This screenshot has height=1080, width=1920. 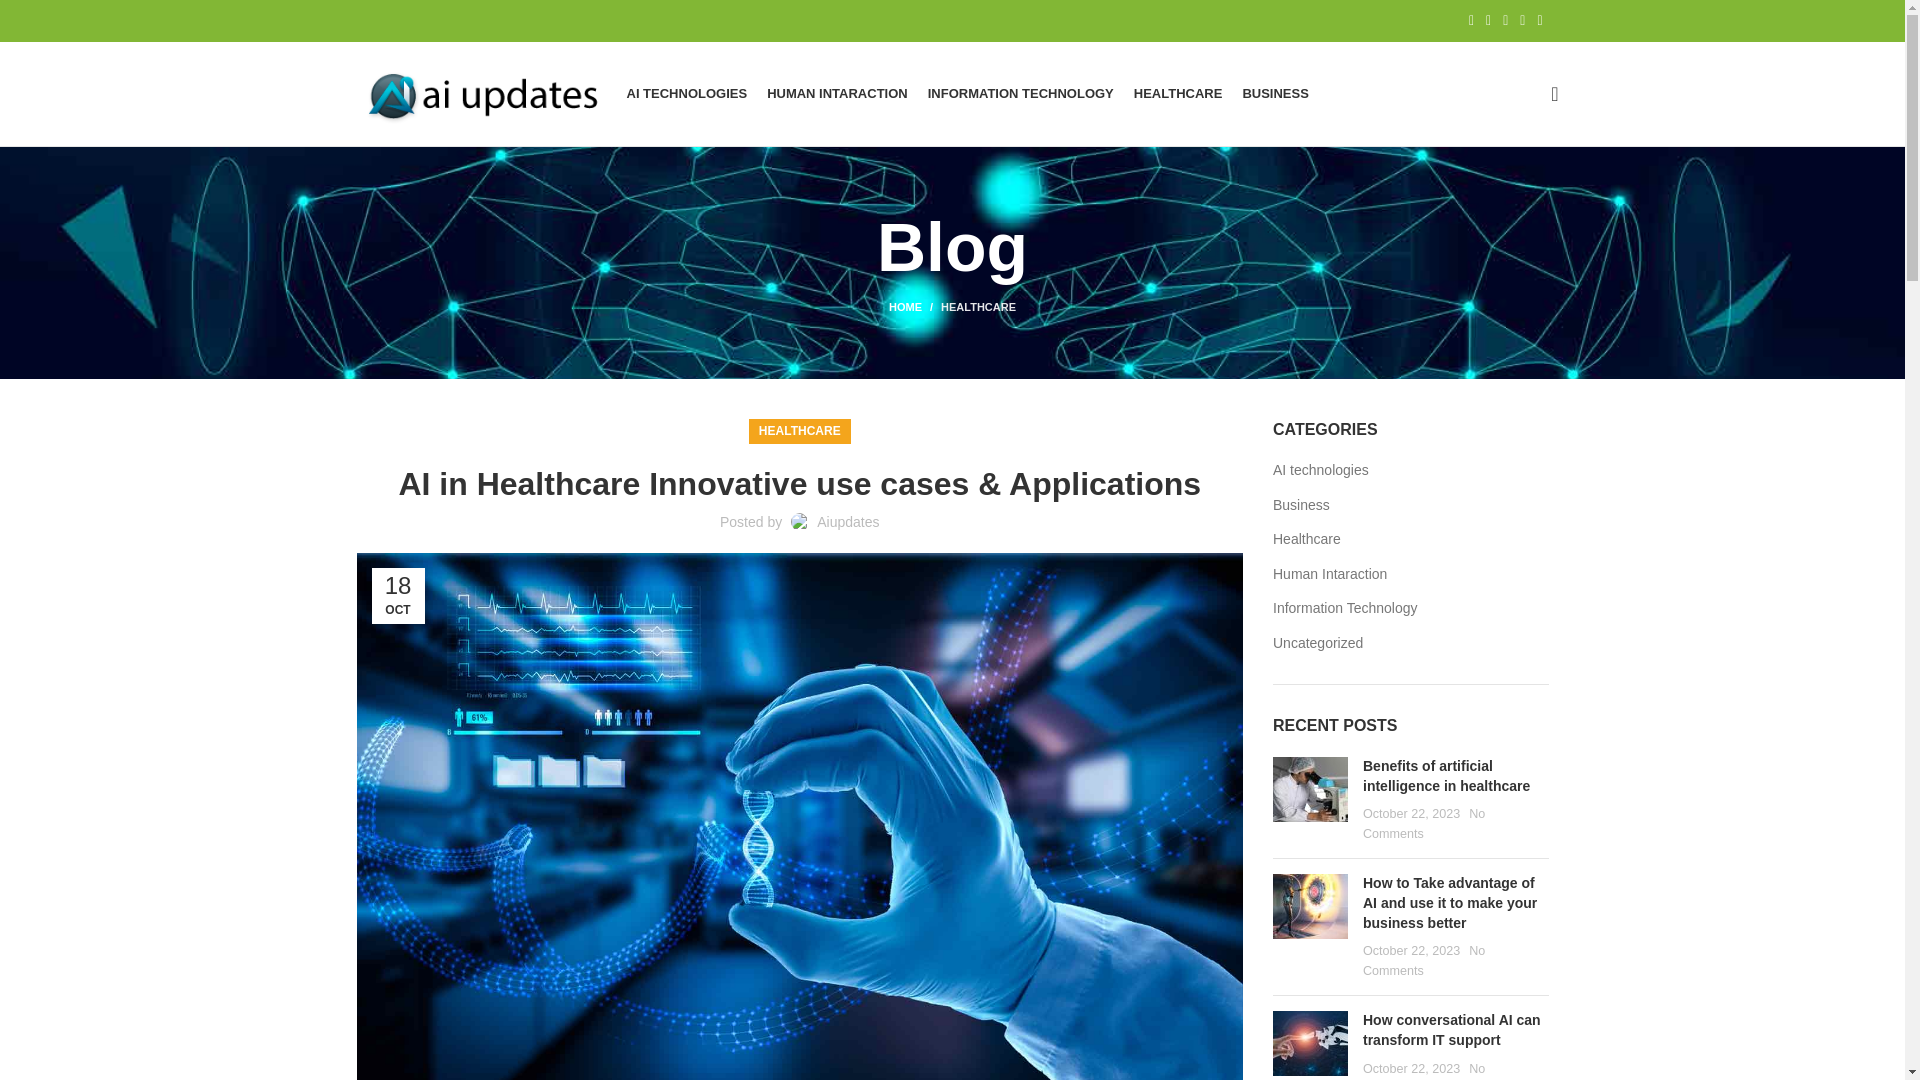 What do you see at coordinates (1346, 608) in the screenshot?
I see `Information Technology` at bounding box center [1346, 608].